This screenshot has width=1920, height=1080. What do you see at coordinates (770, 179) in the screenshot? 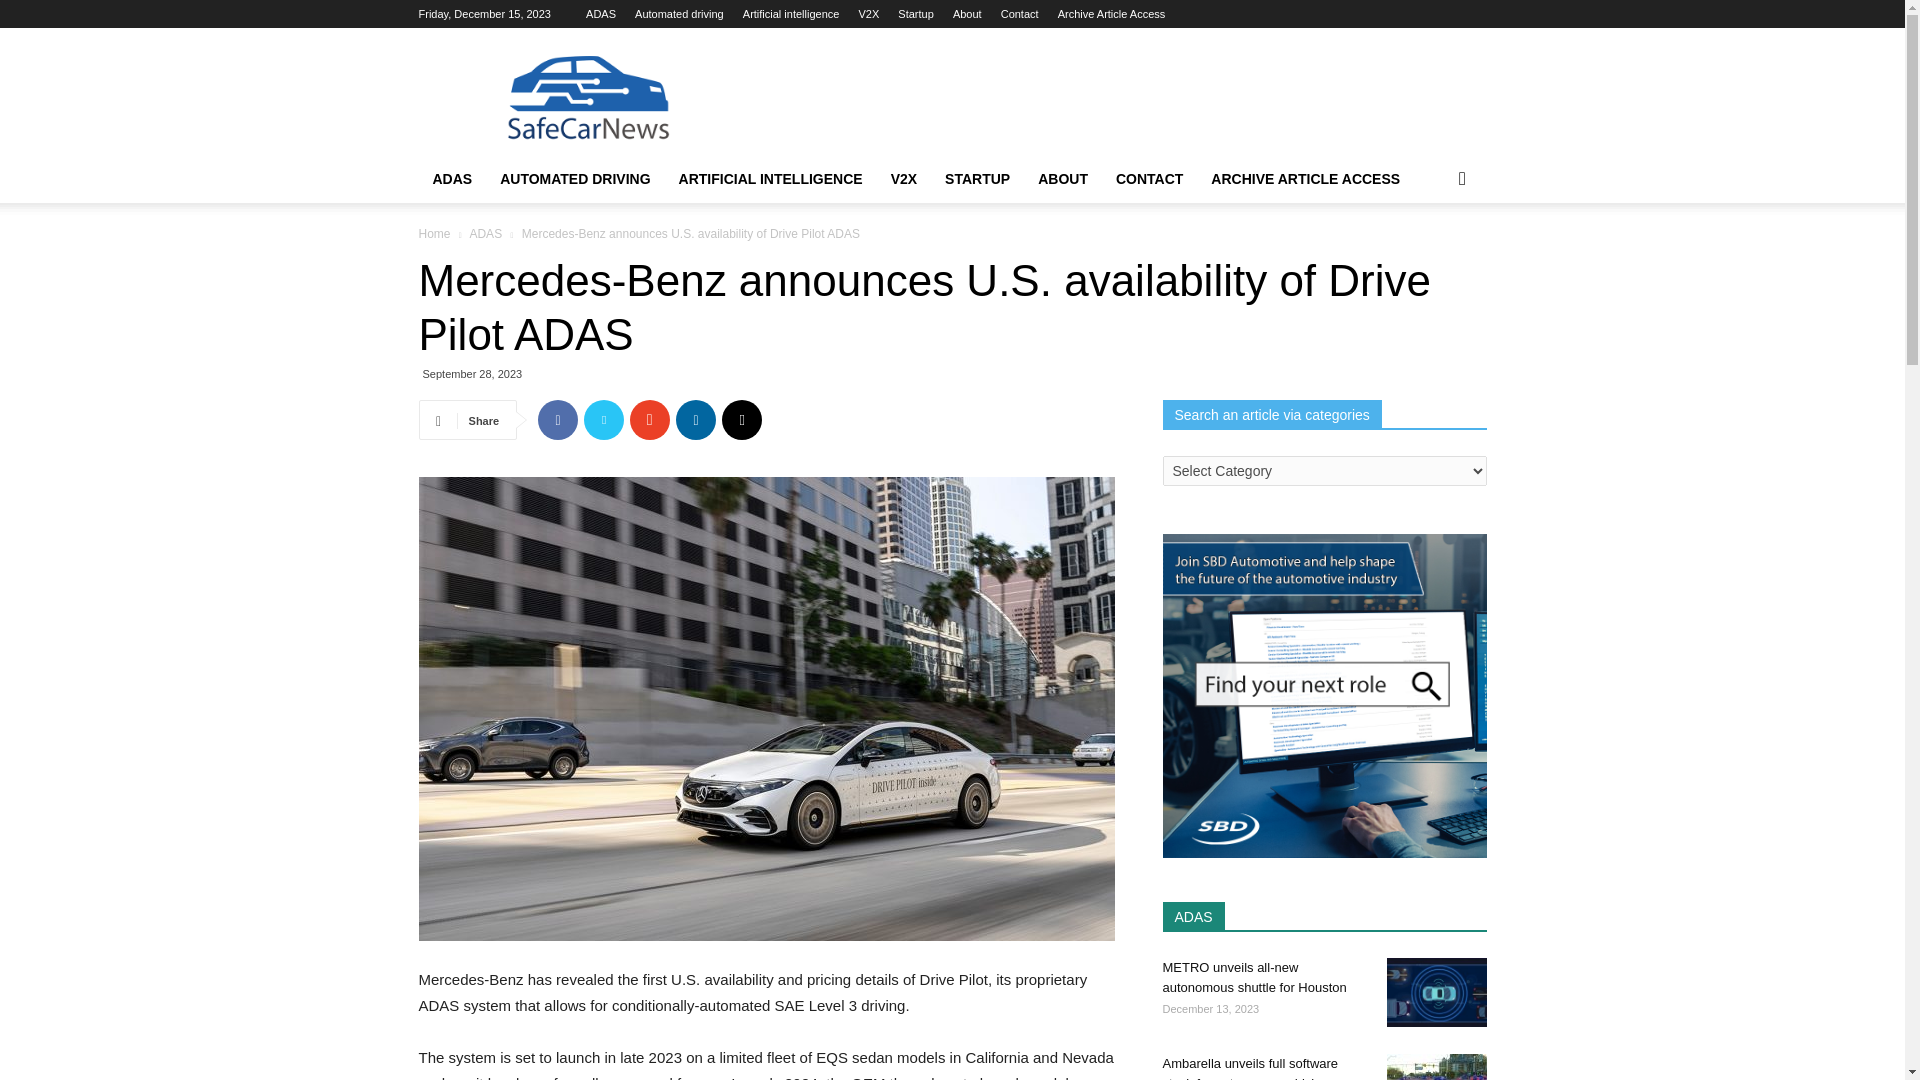
I see `ARTIFICIAL INTELLIGENCE` at bounding box center [770, 179].